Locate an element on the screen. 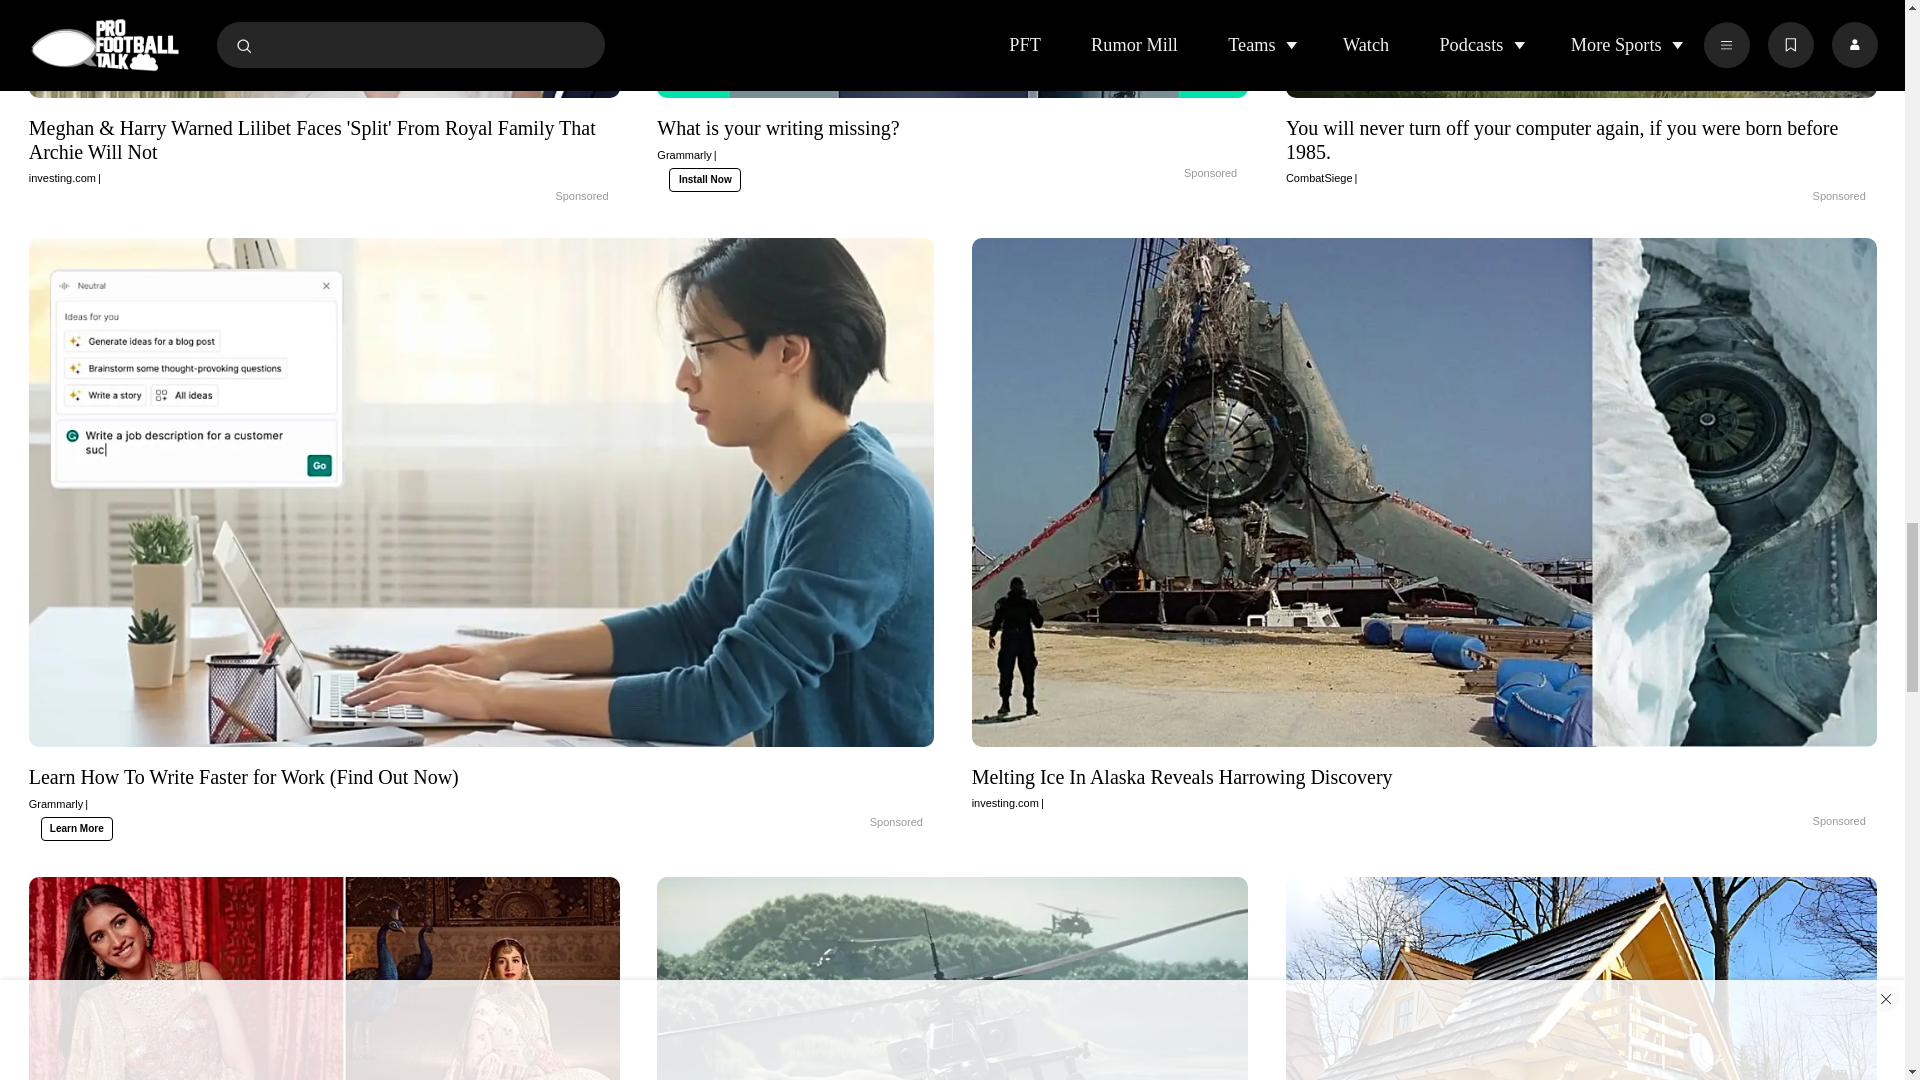 Image resolution: width=1920 pixels, height=1080 pixels. What is your writing missing? is located at coordinates (1163, 174).